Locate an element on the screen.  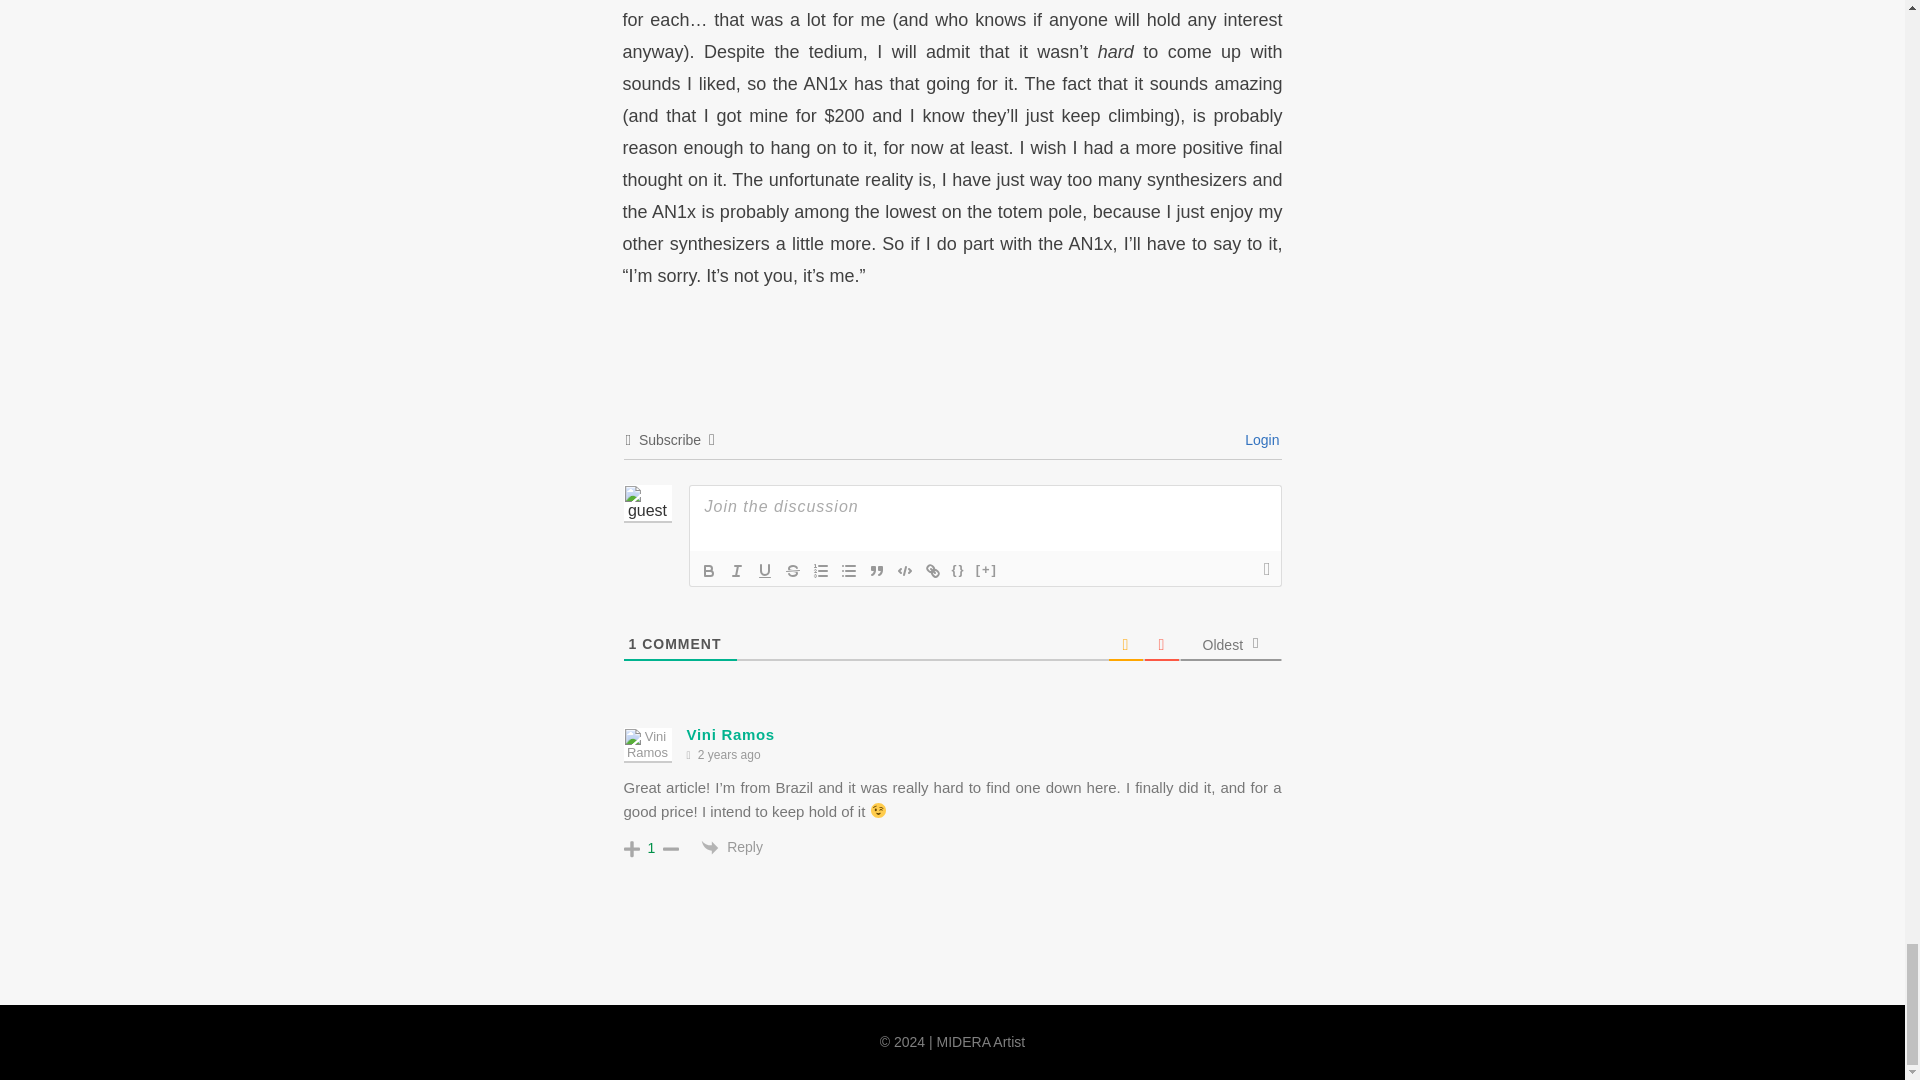
Italic is located at coordinates (736, 571).